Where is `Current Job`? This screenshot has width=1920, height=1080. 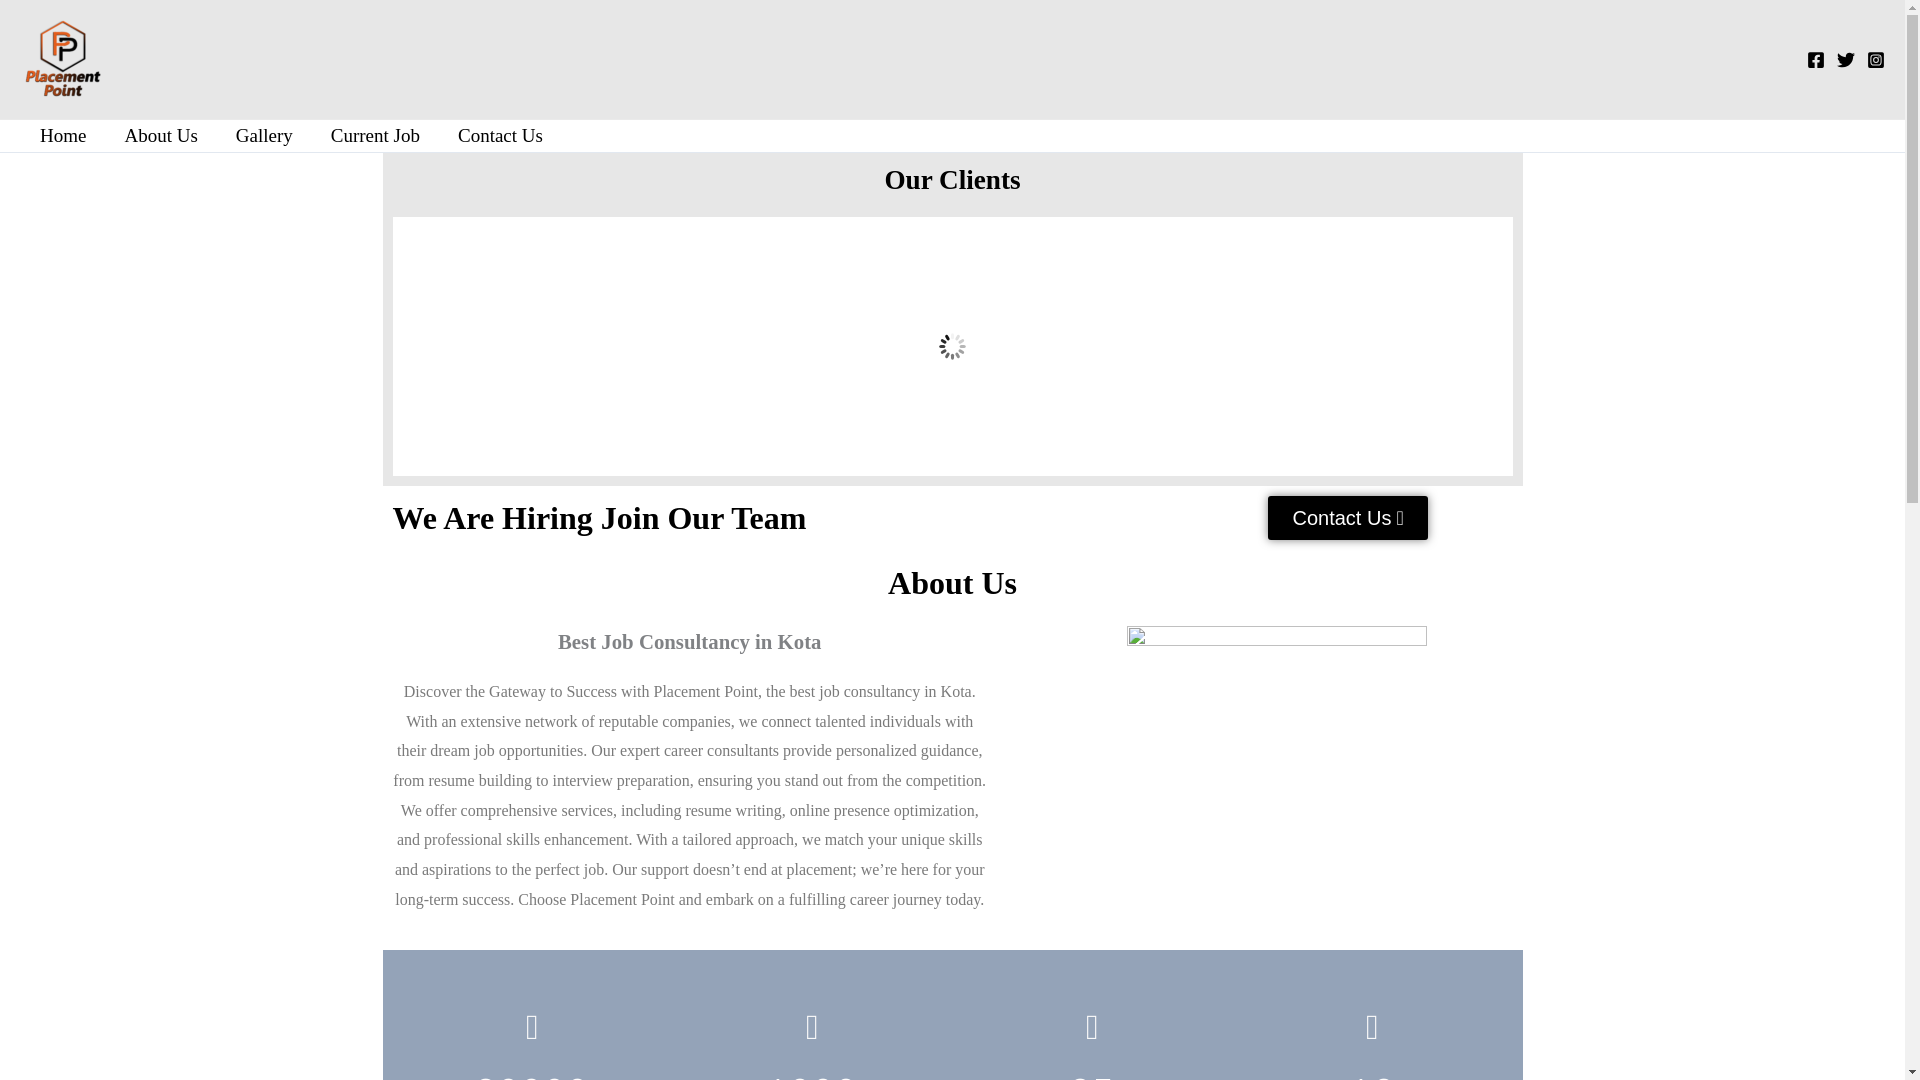
Current Job is located at coordinates (375, 136).